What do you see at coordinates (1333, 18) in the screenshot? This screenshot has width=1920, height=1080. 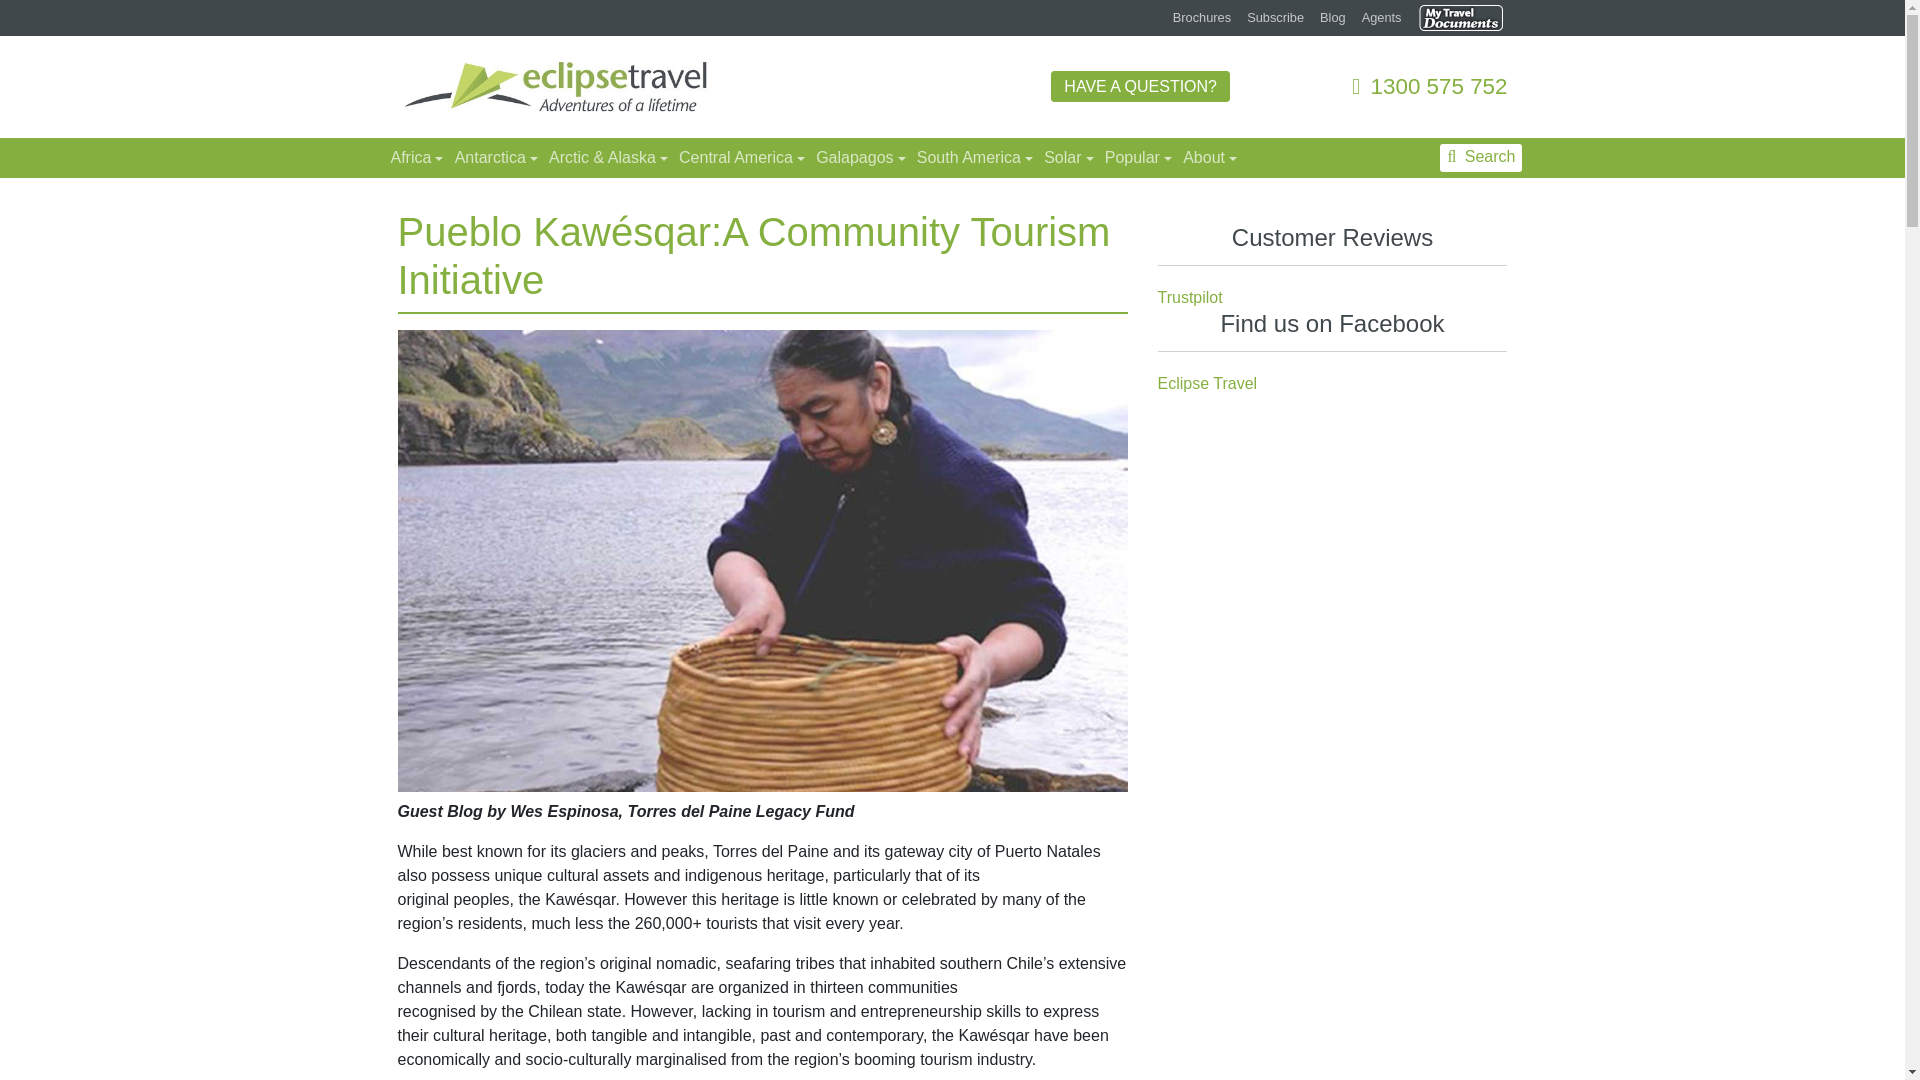 I see `Blog` at bounding box center [1333, 18].